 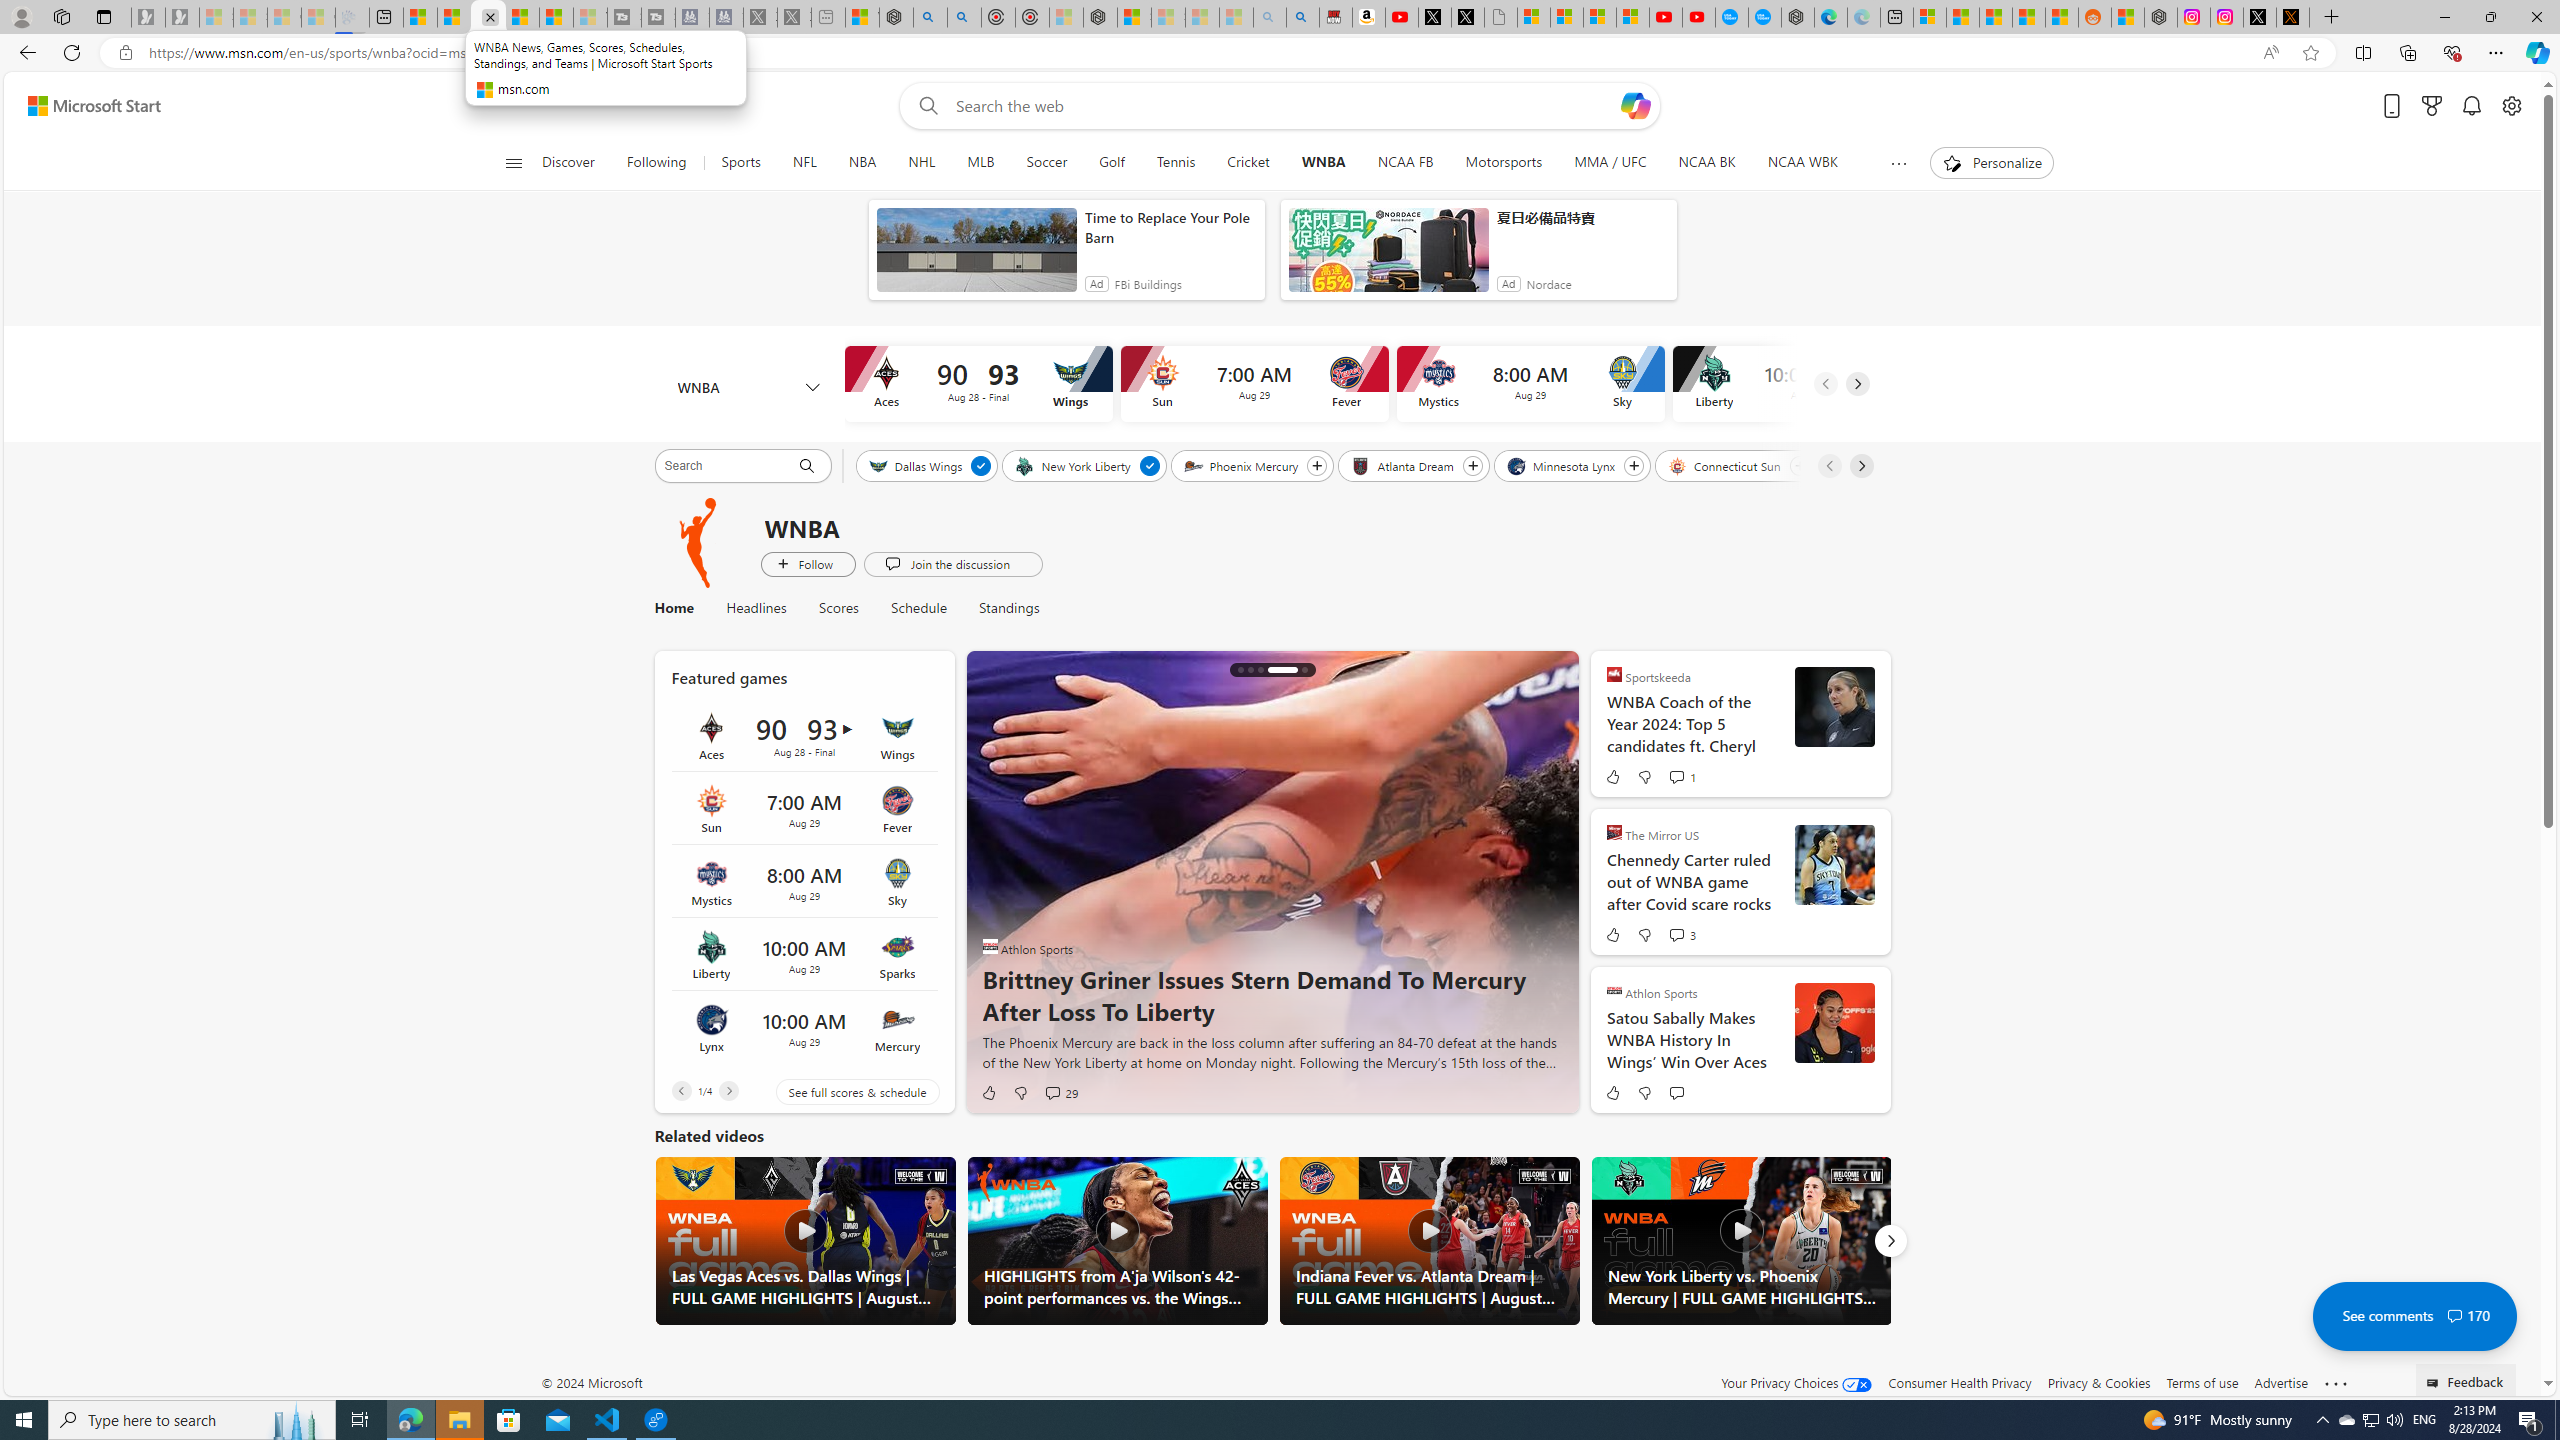 I want to click on Class: oneFooter_seeMore-DS-EntryPoint1-1, so click(x=2336, y=1382).